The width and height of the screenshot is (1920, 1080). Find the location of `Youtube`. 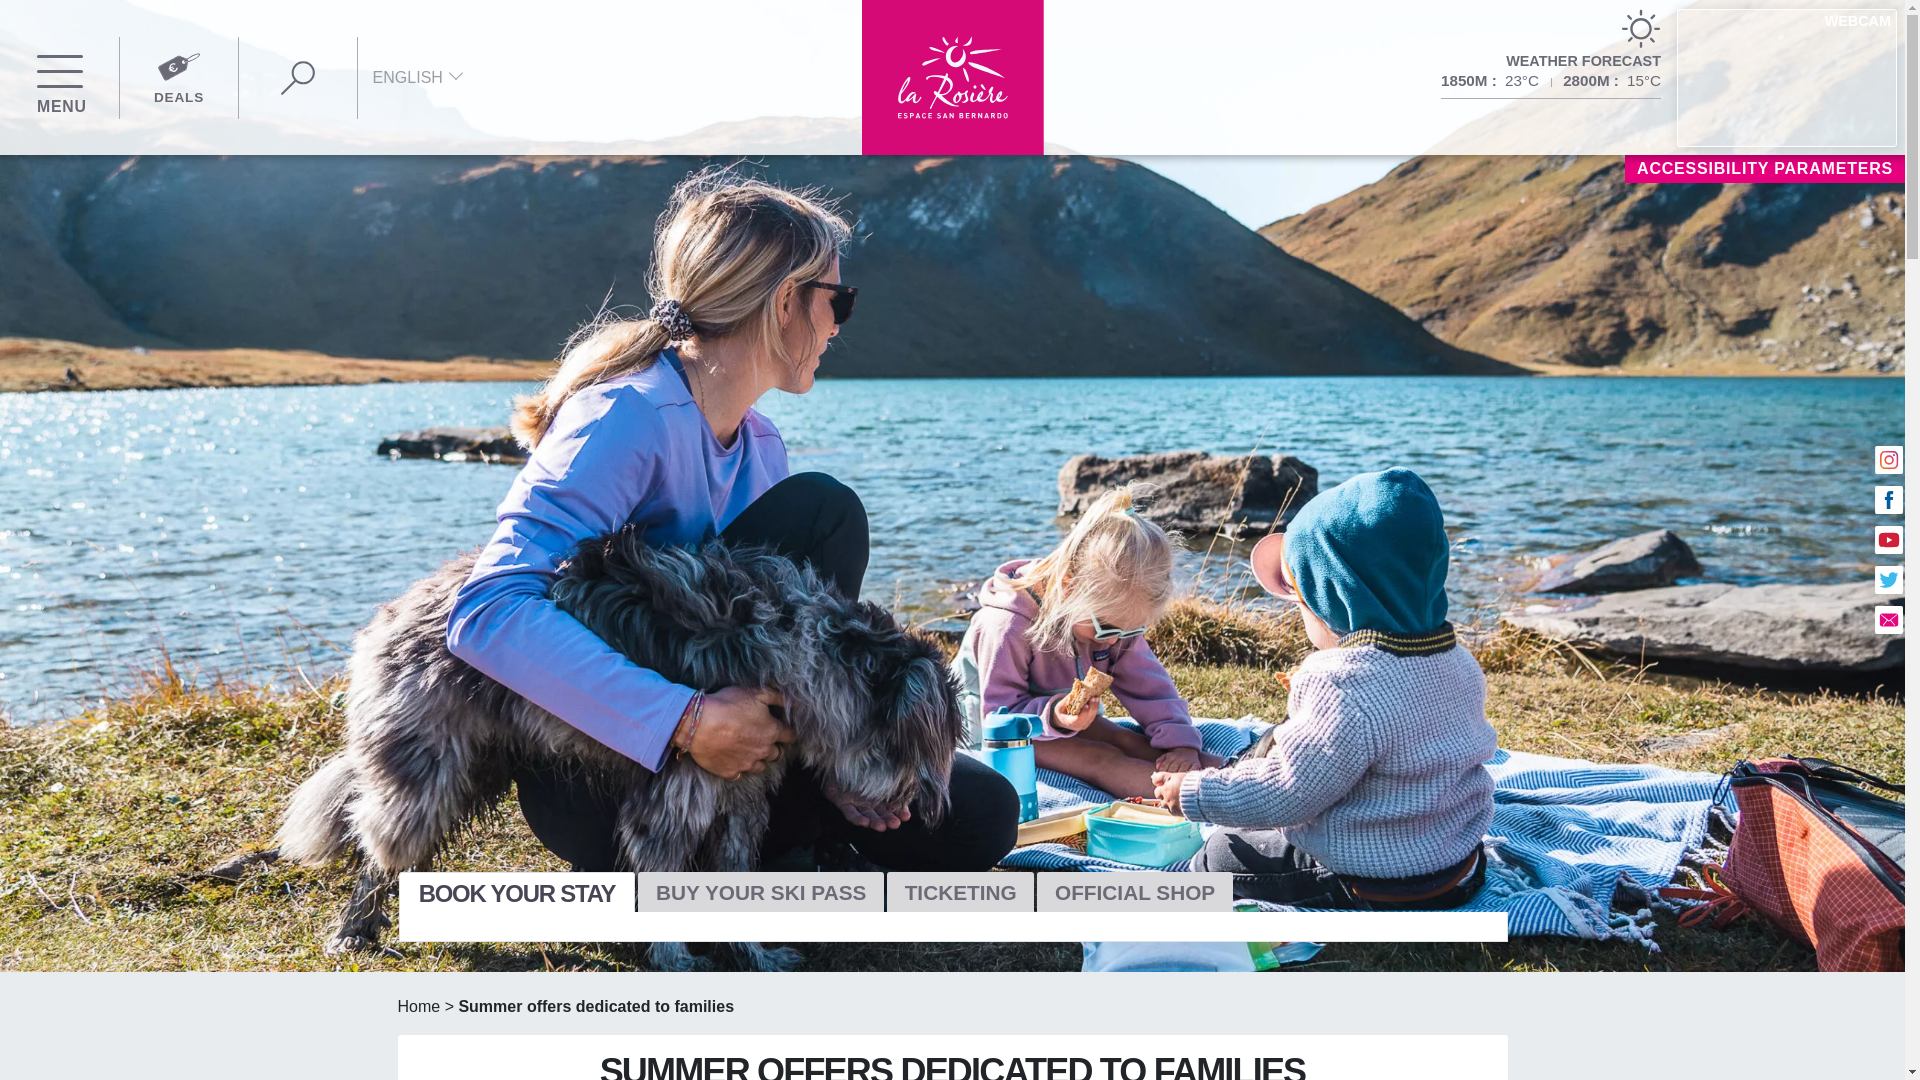

Youtube is located at coordinates (1888, 540).